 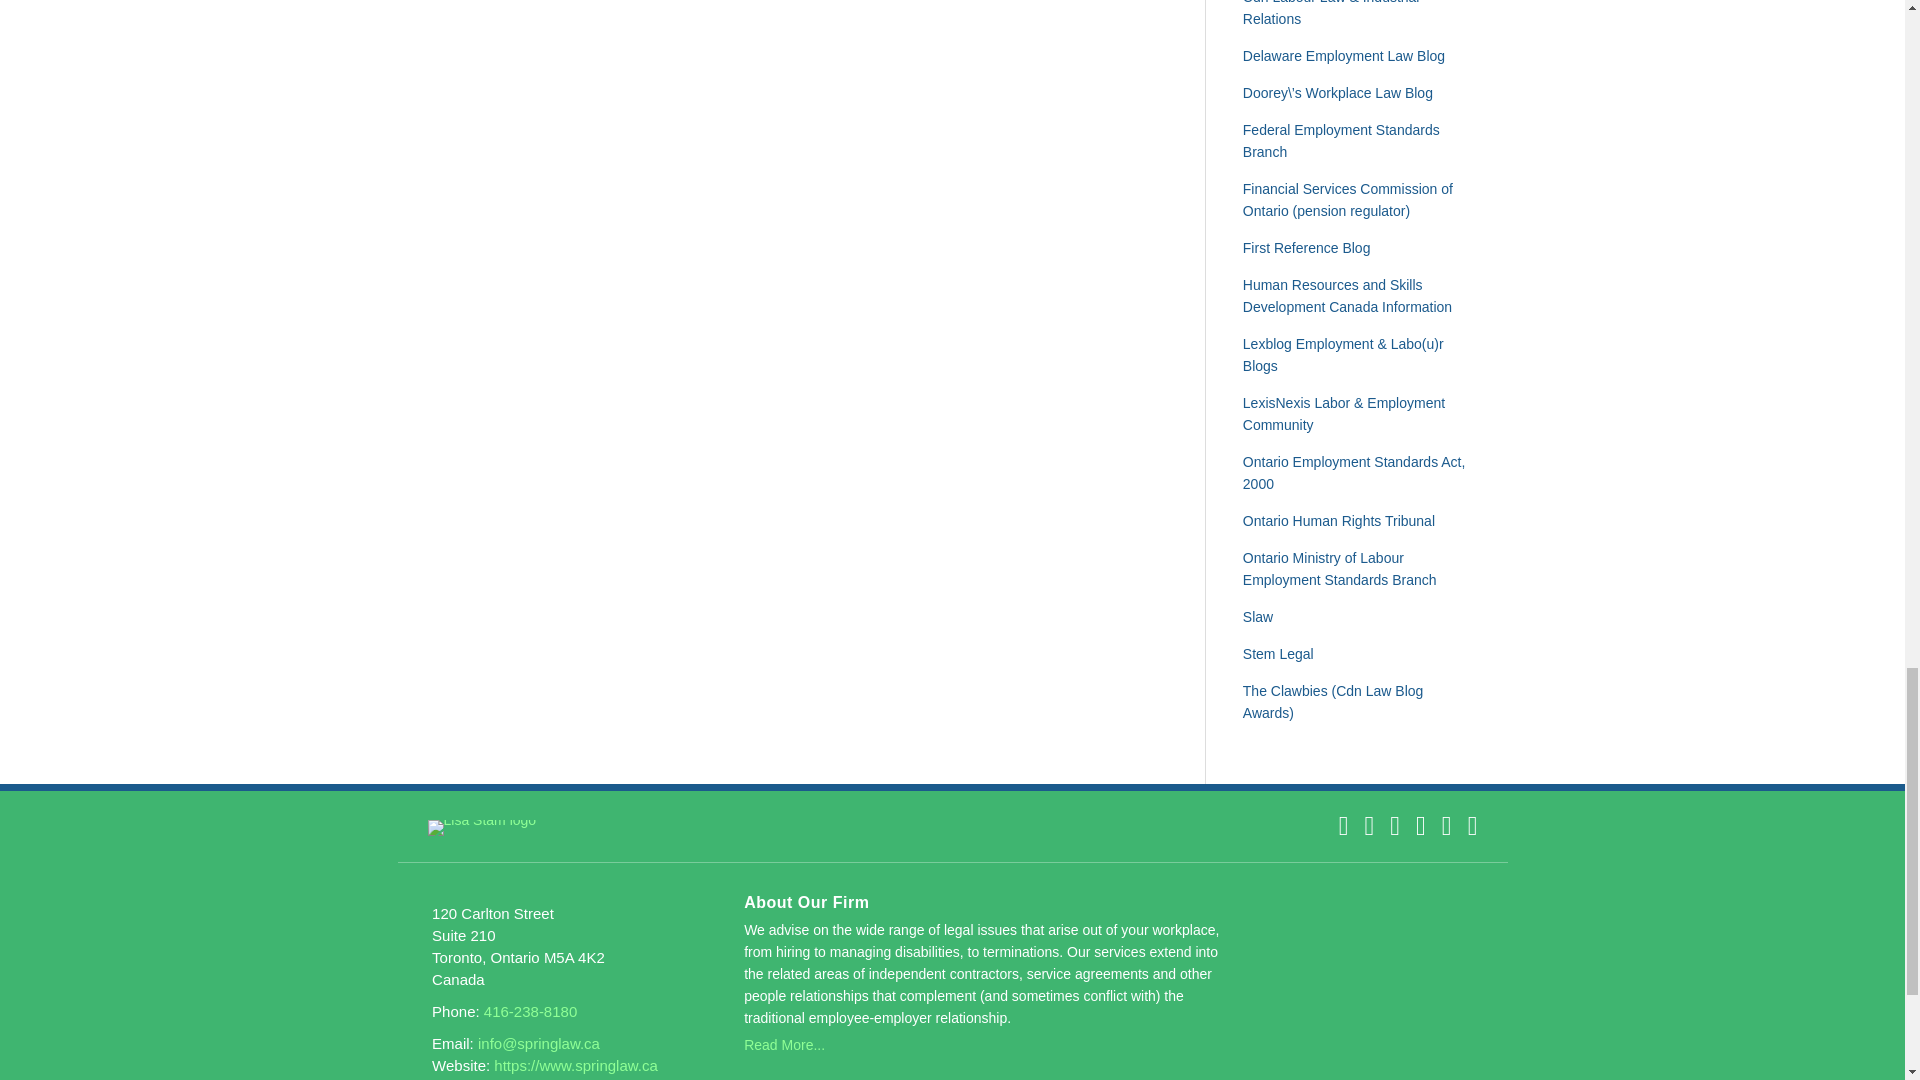 I want to click on first-reference-blog, so click(x=1306, y=247).